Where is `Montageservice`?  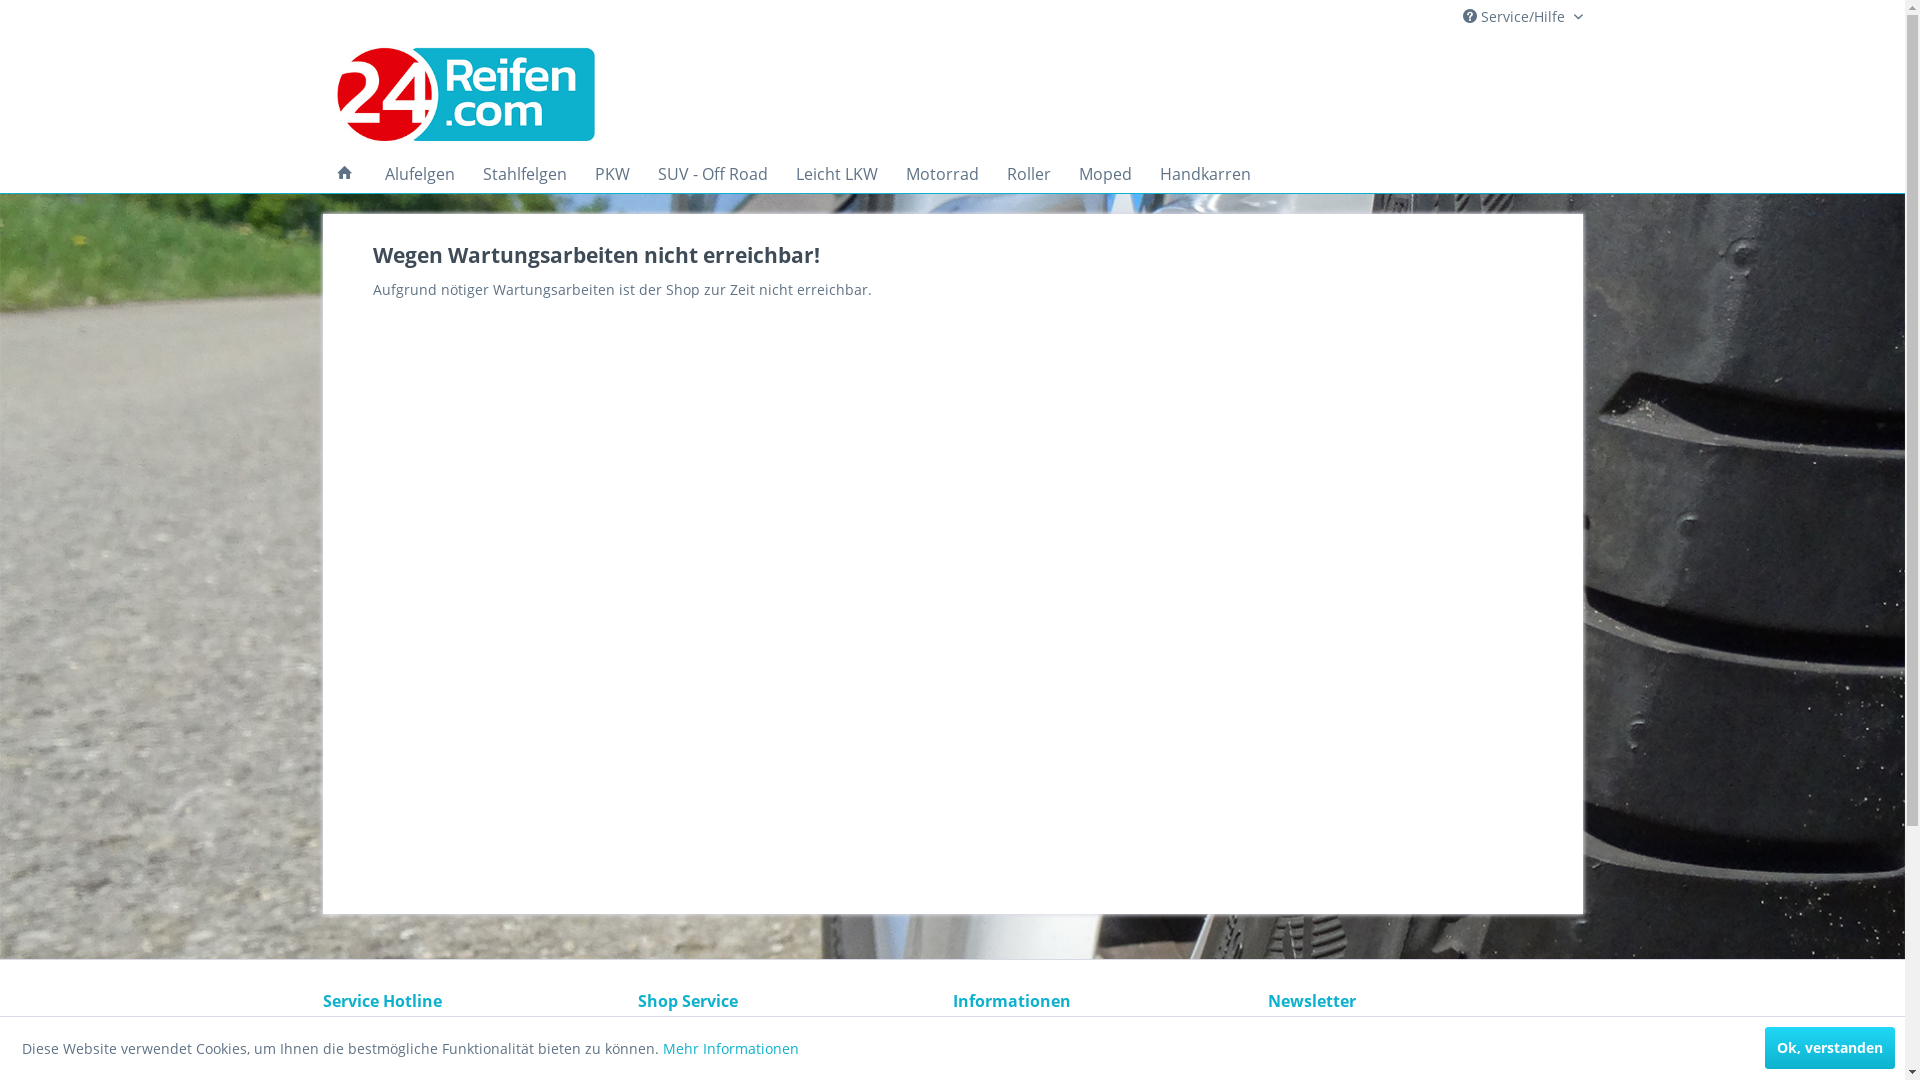 Montageservice is located at coordinates (790, 1060).